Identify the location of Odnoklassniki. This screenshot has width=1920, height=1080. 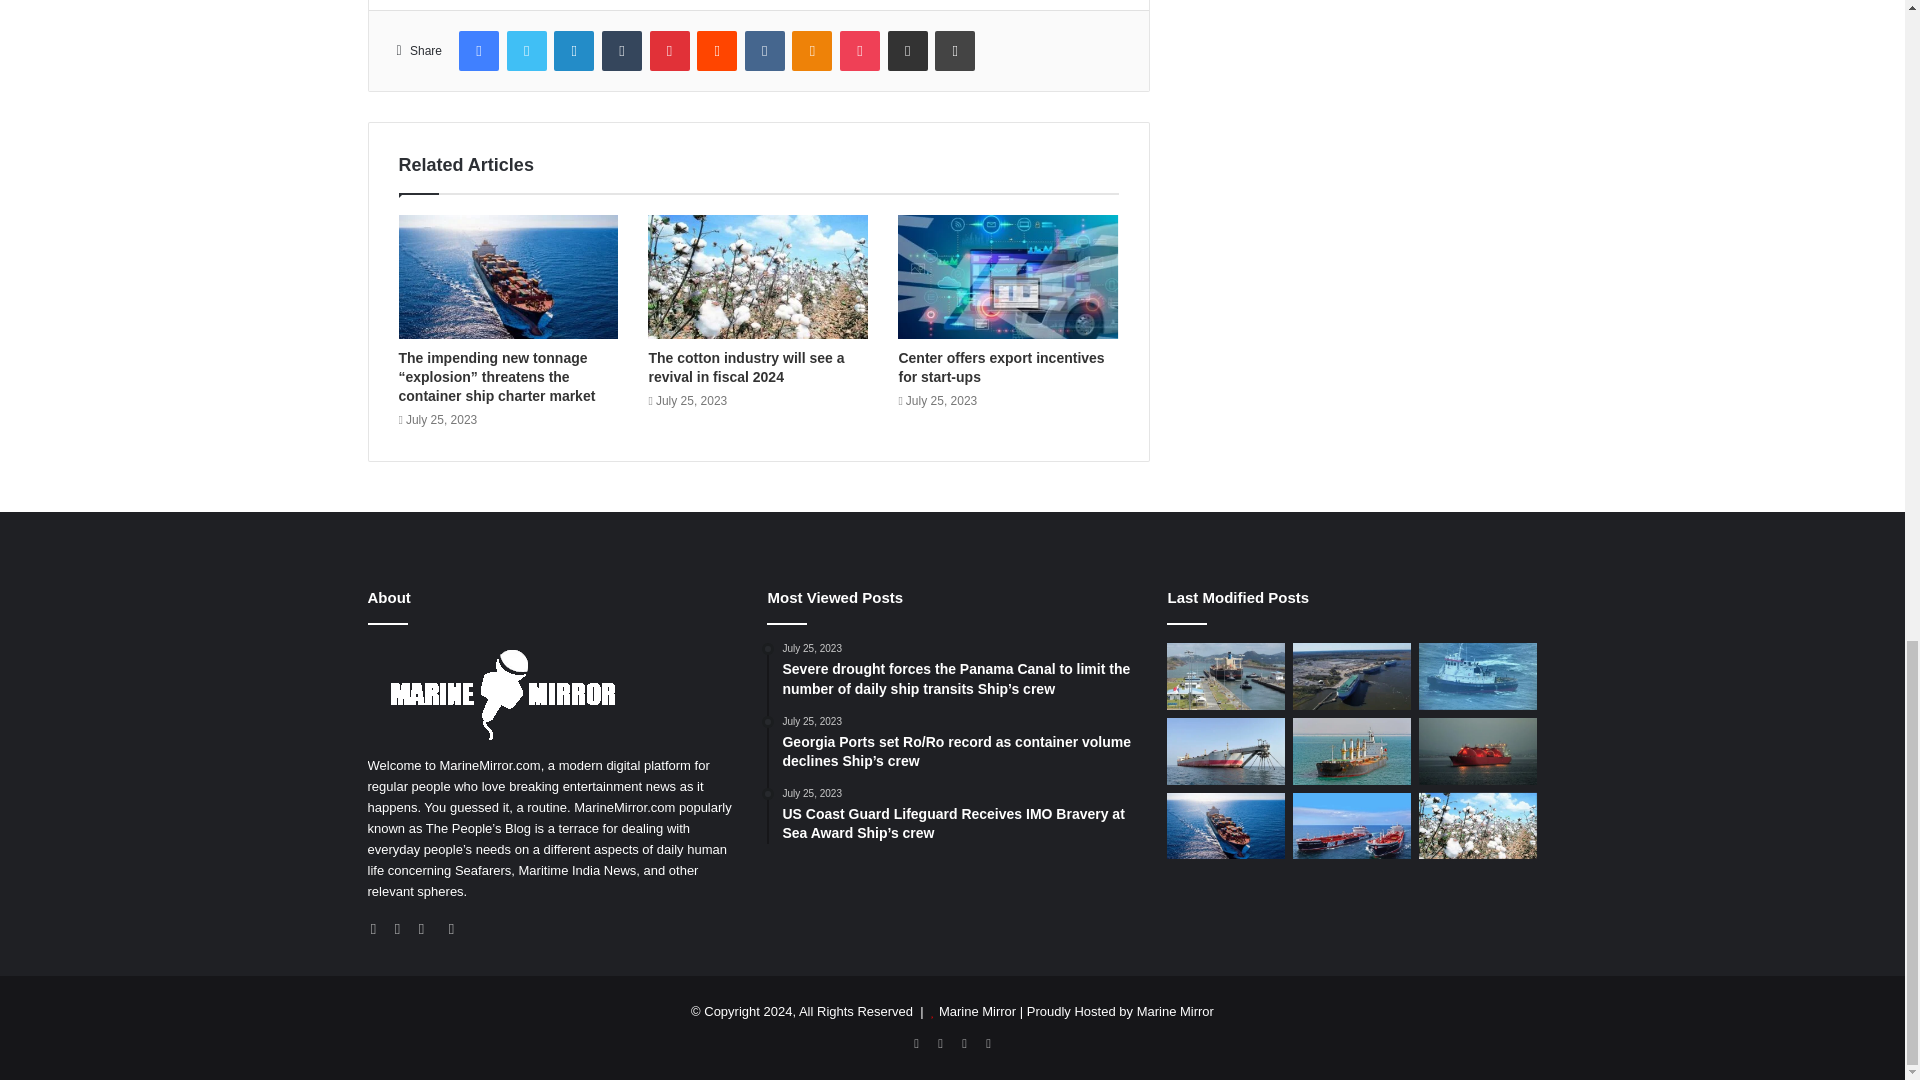
(811, 51).